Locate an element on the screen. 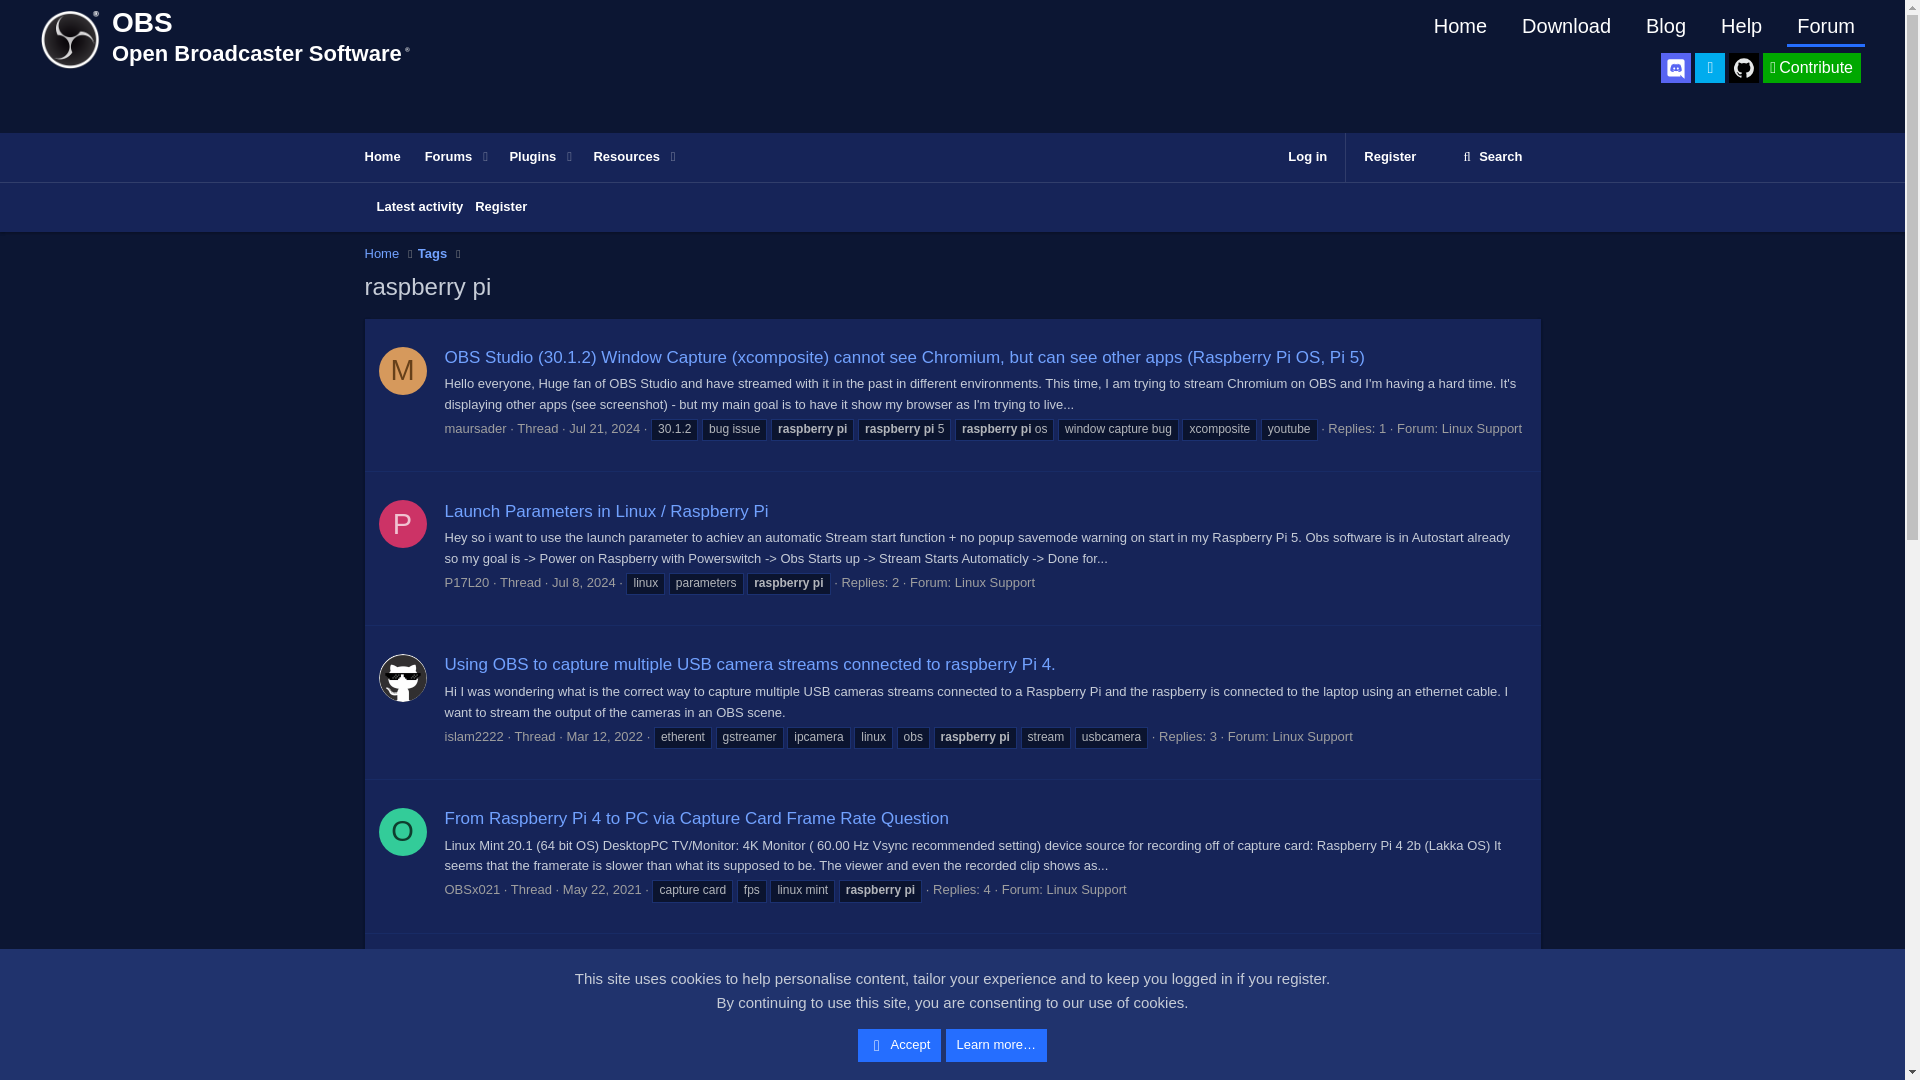  Jul 21, 2024 at 3:13 AM is located at coordinates (604, 428).